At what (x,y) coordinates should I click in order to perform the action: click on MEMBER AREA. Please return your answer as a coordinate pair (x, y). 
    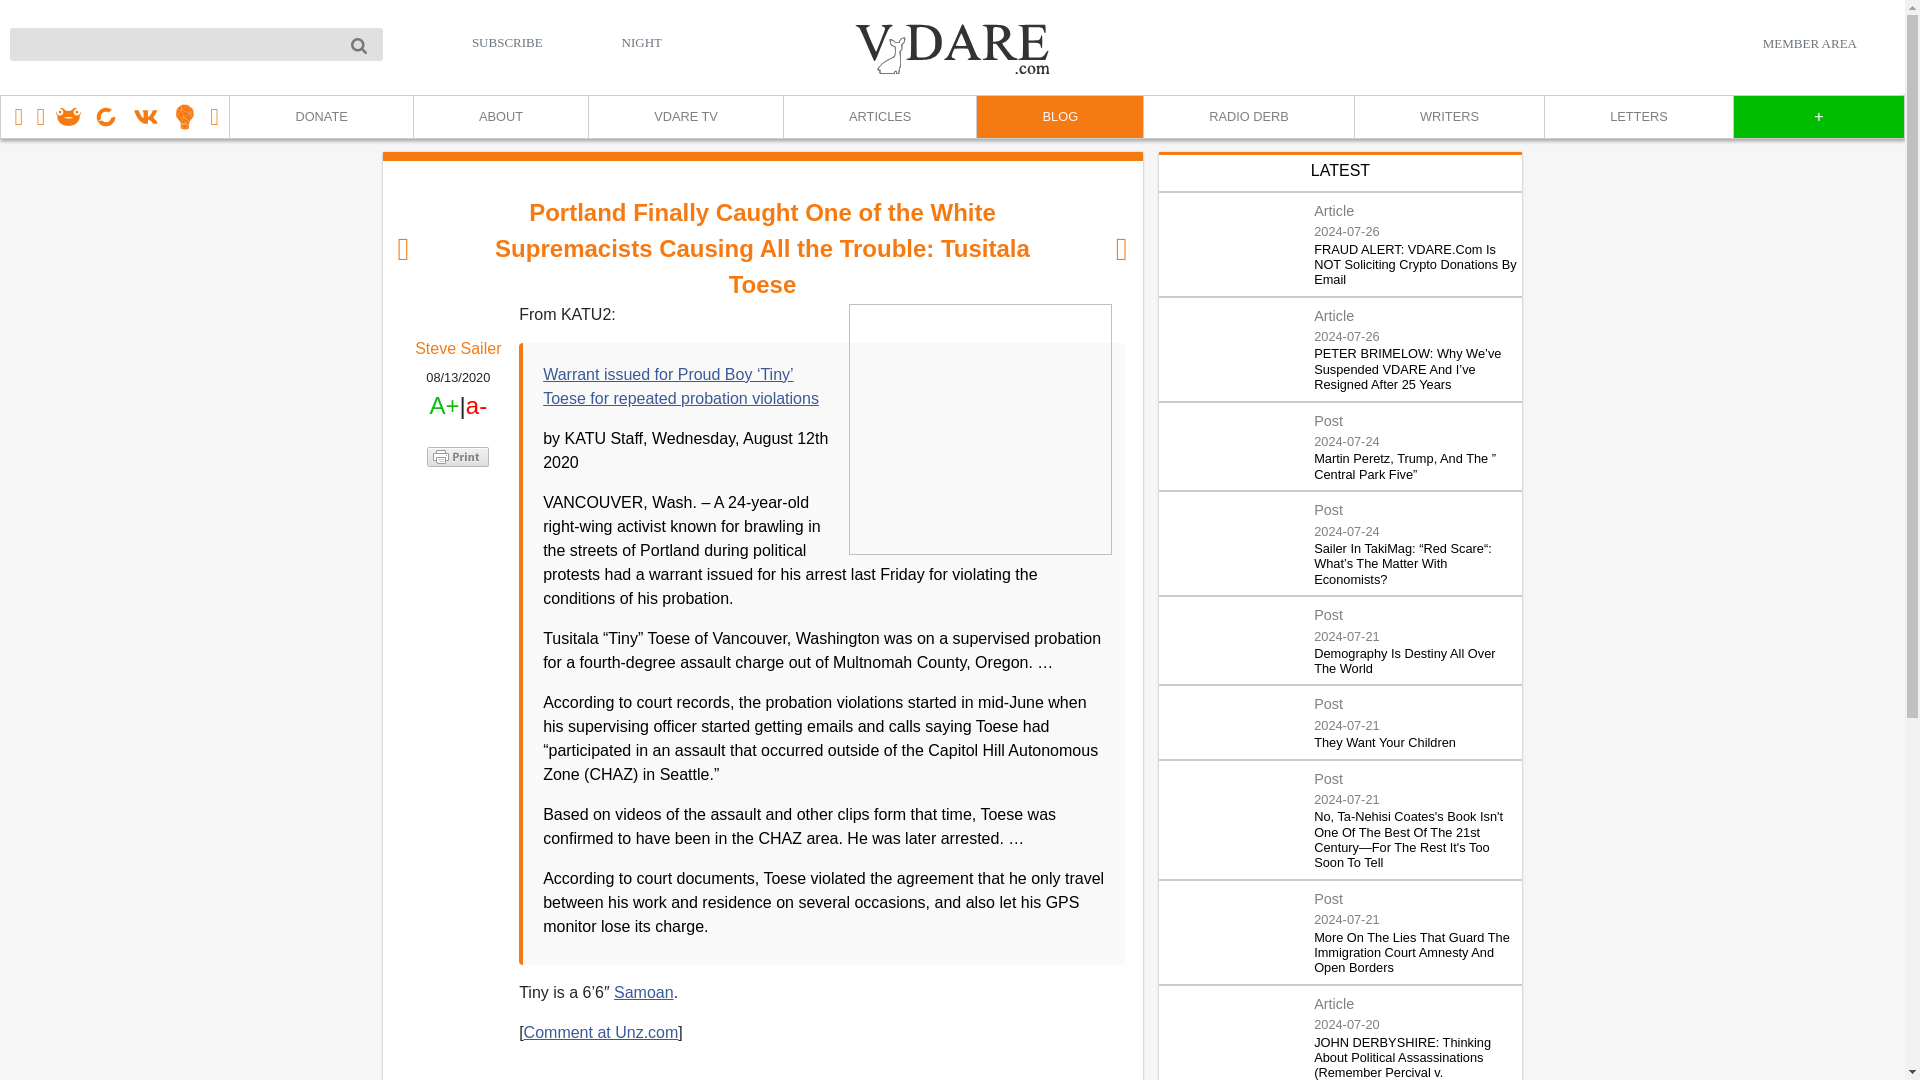
    Looking at the image, I should click on (1809, 43).